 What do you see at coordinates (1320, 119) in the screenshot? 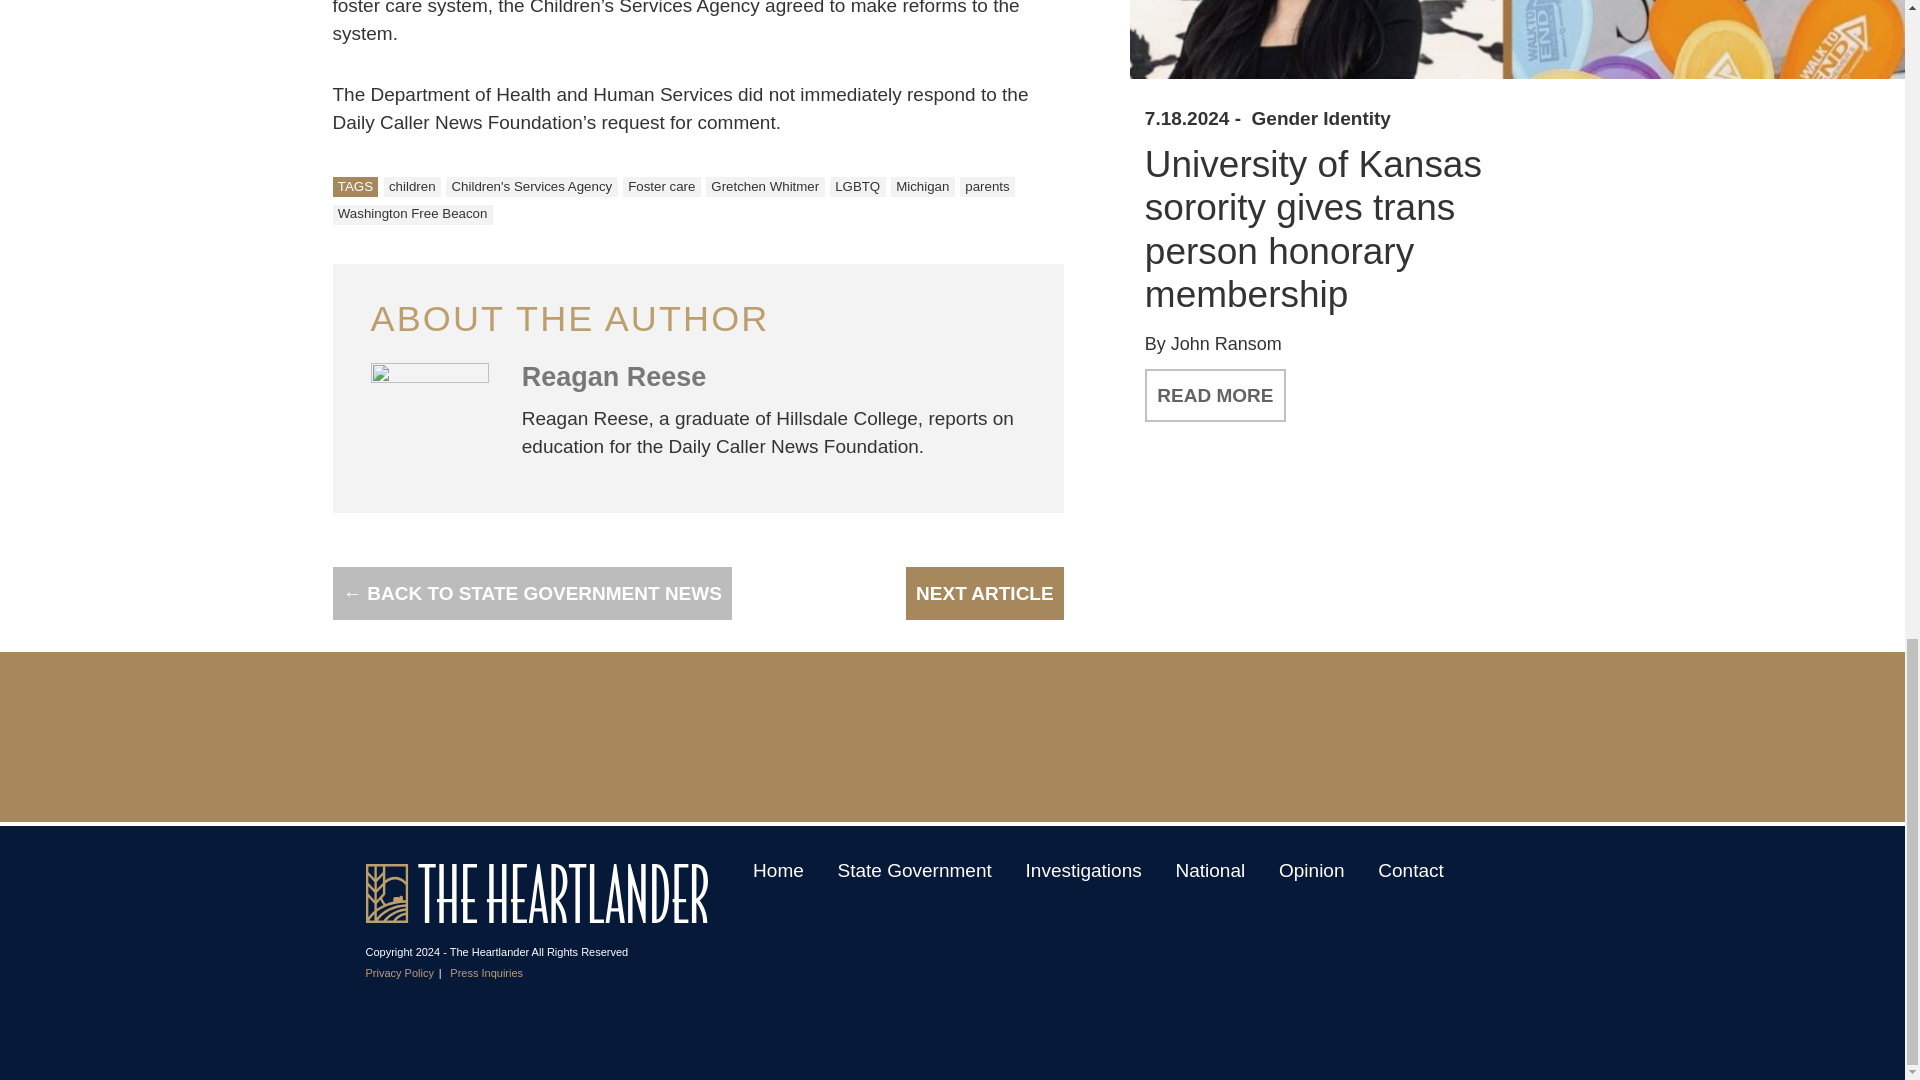
I see `Gender Identity` at bounding box center [1320, 119].